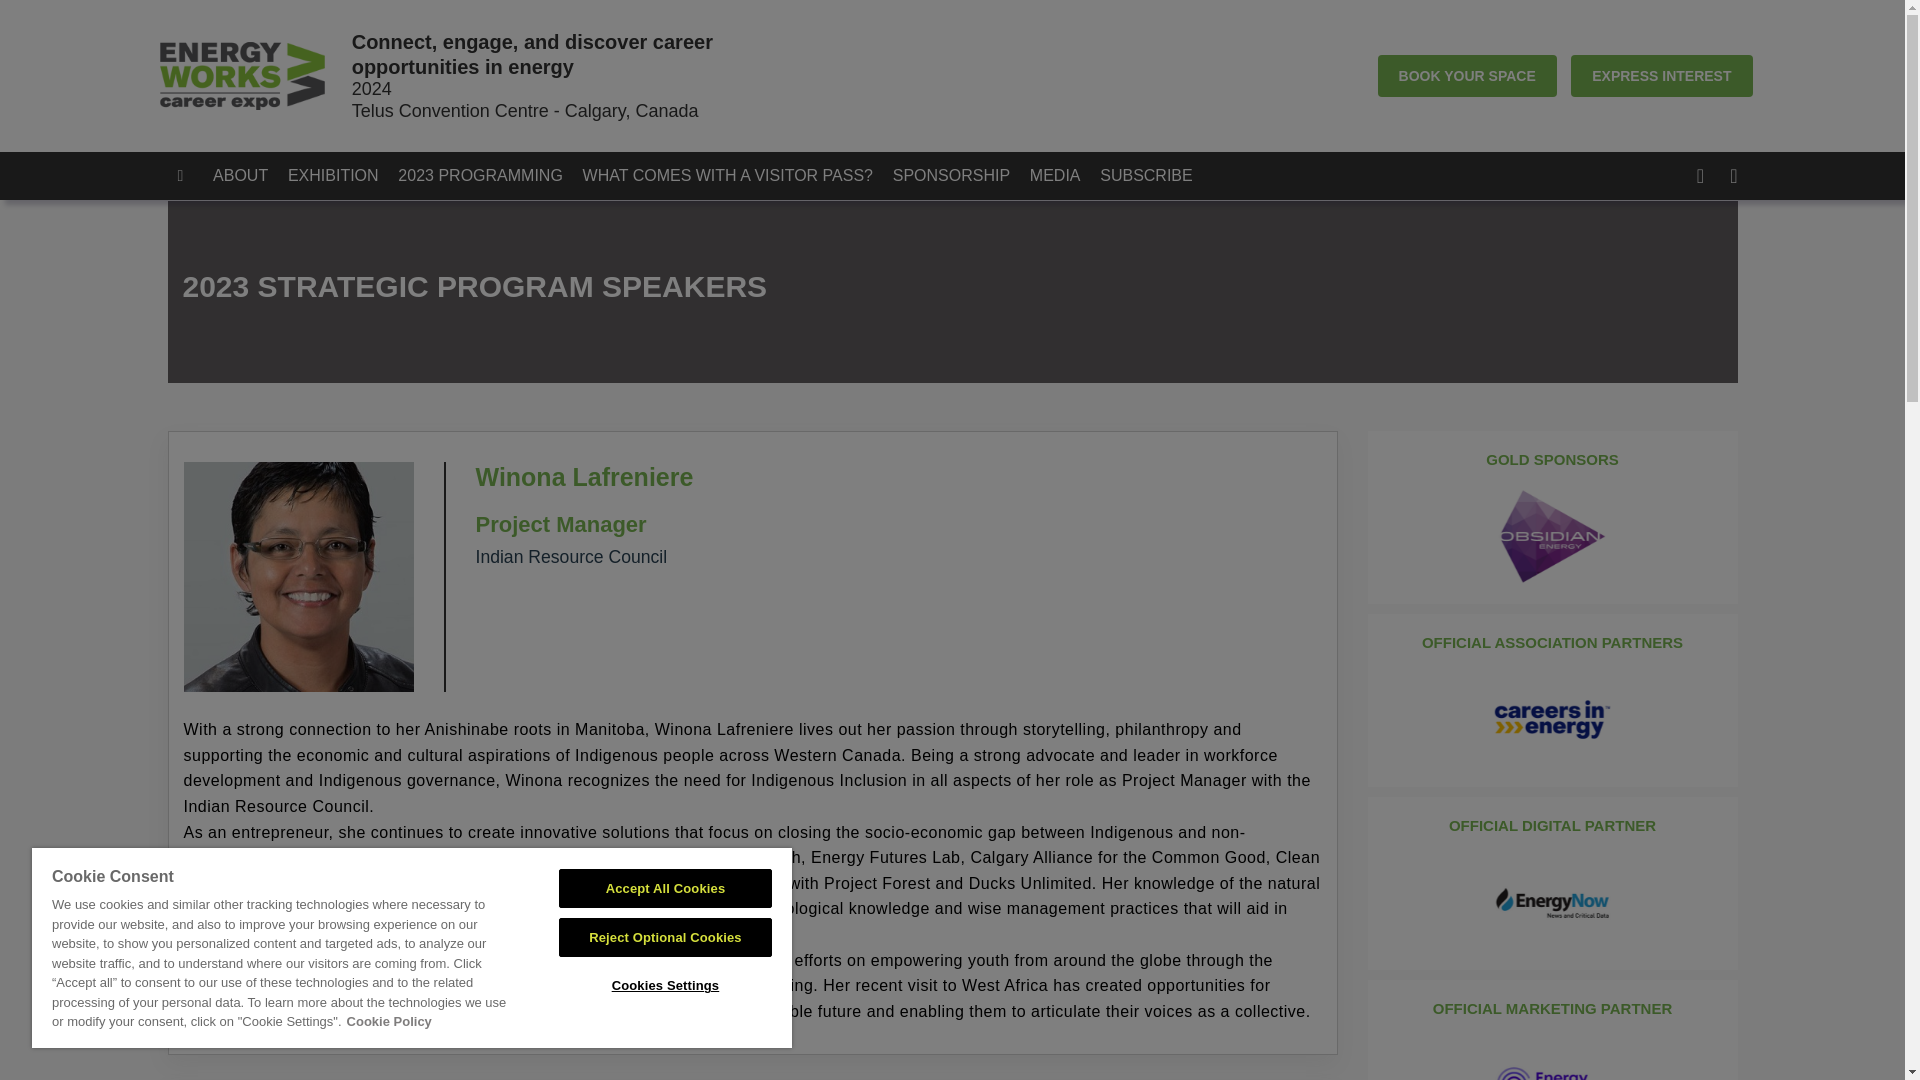 This screenshot has height=1080, width=1920. I want to click on ABOUT, so click(248, 176).